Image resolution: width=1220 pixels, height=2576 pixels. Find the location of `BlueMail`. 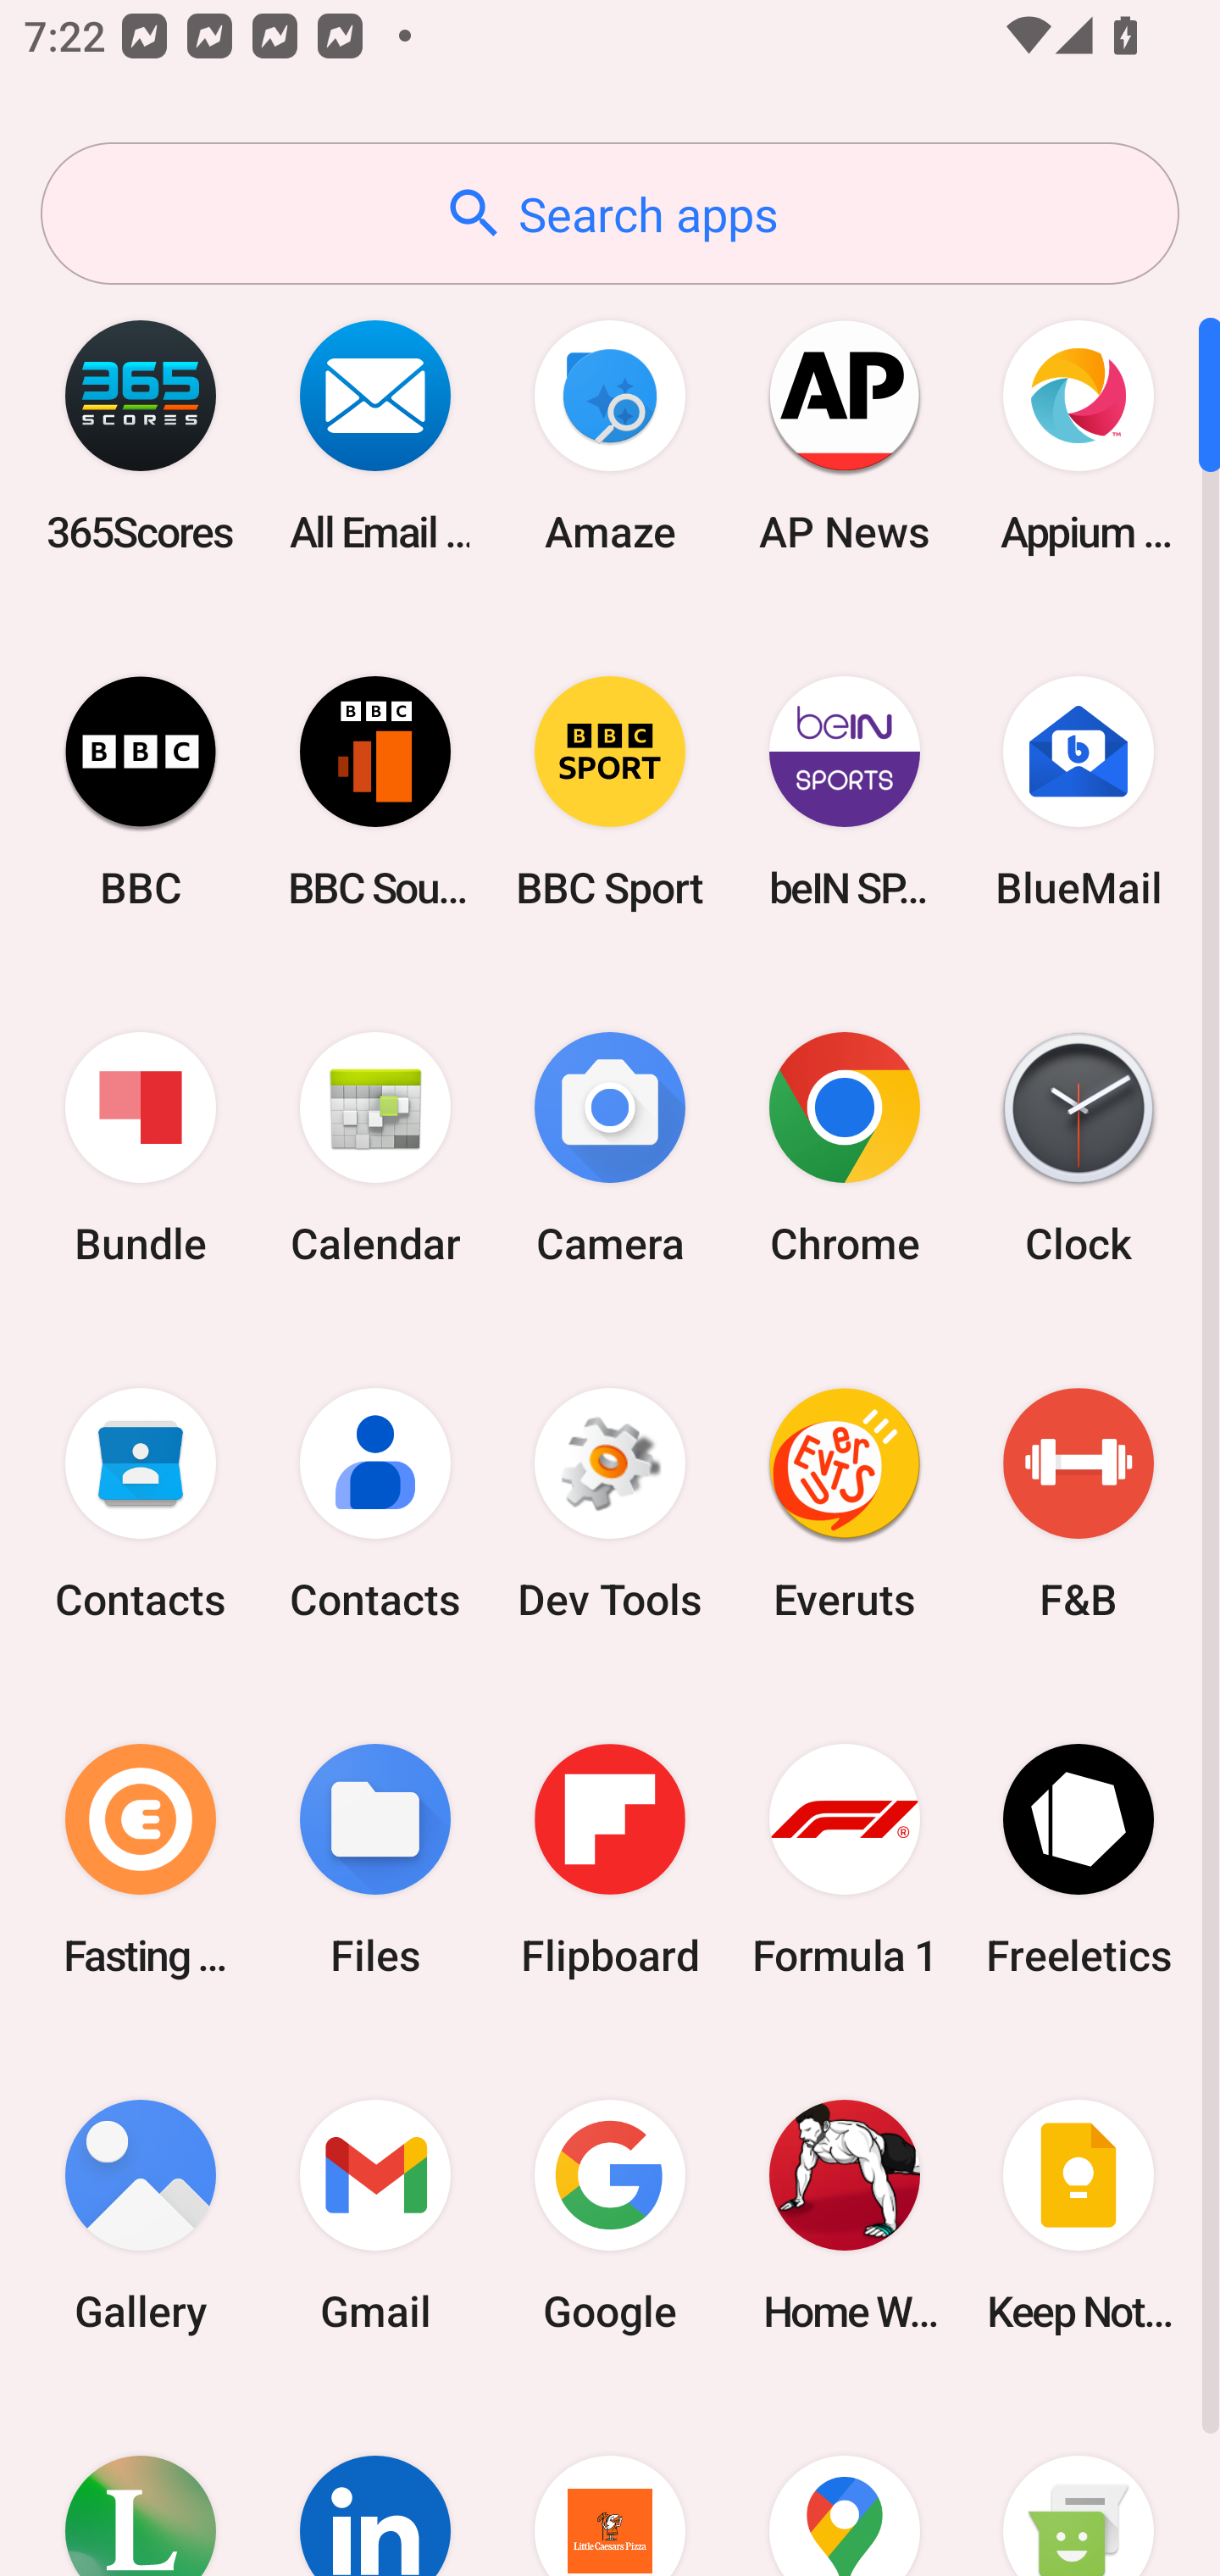

BlueMail is located at coordinates (1079, 791).